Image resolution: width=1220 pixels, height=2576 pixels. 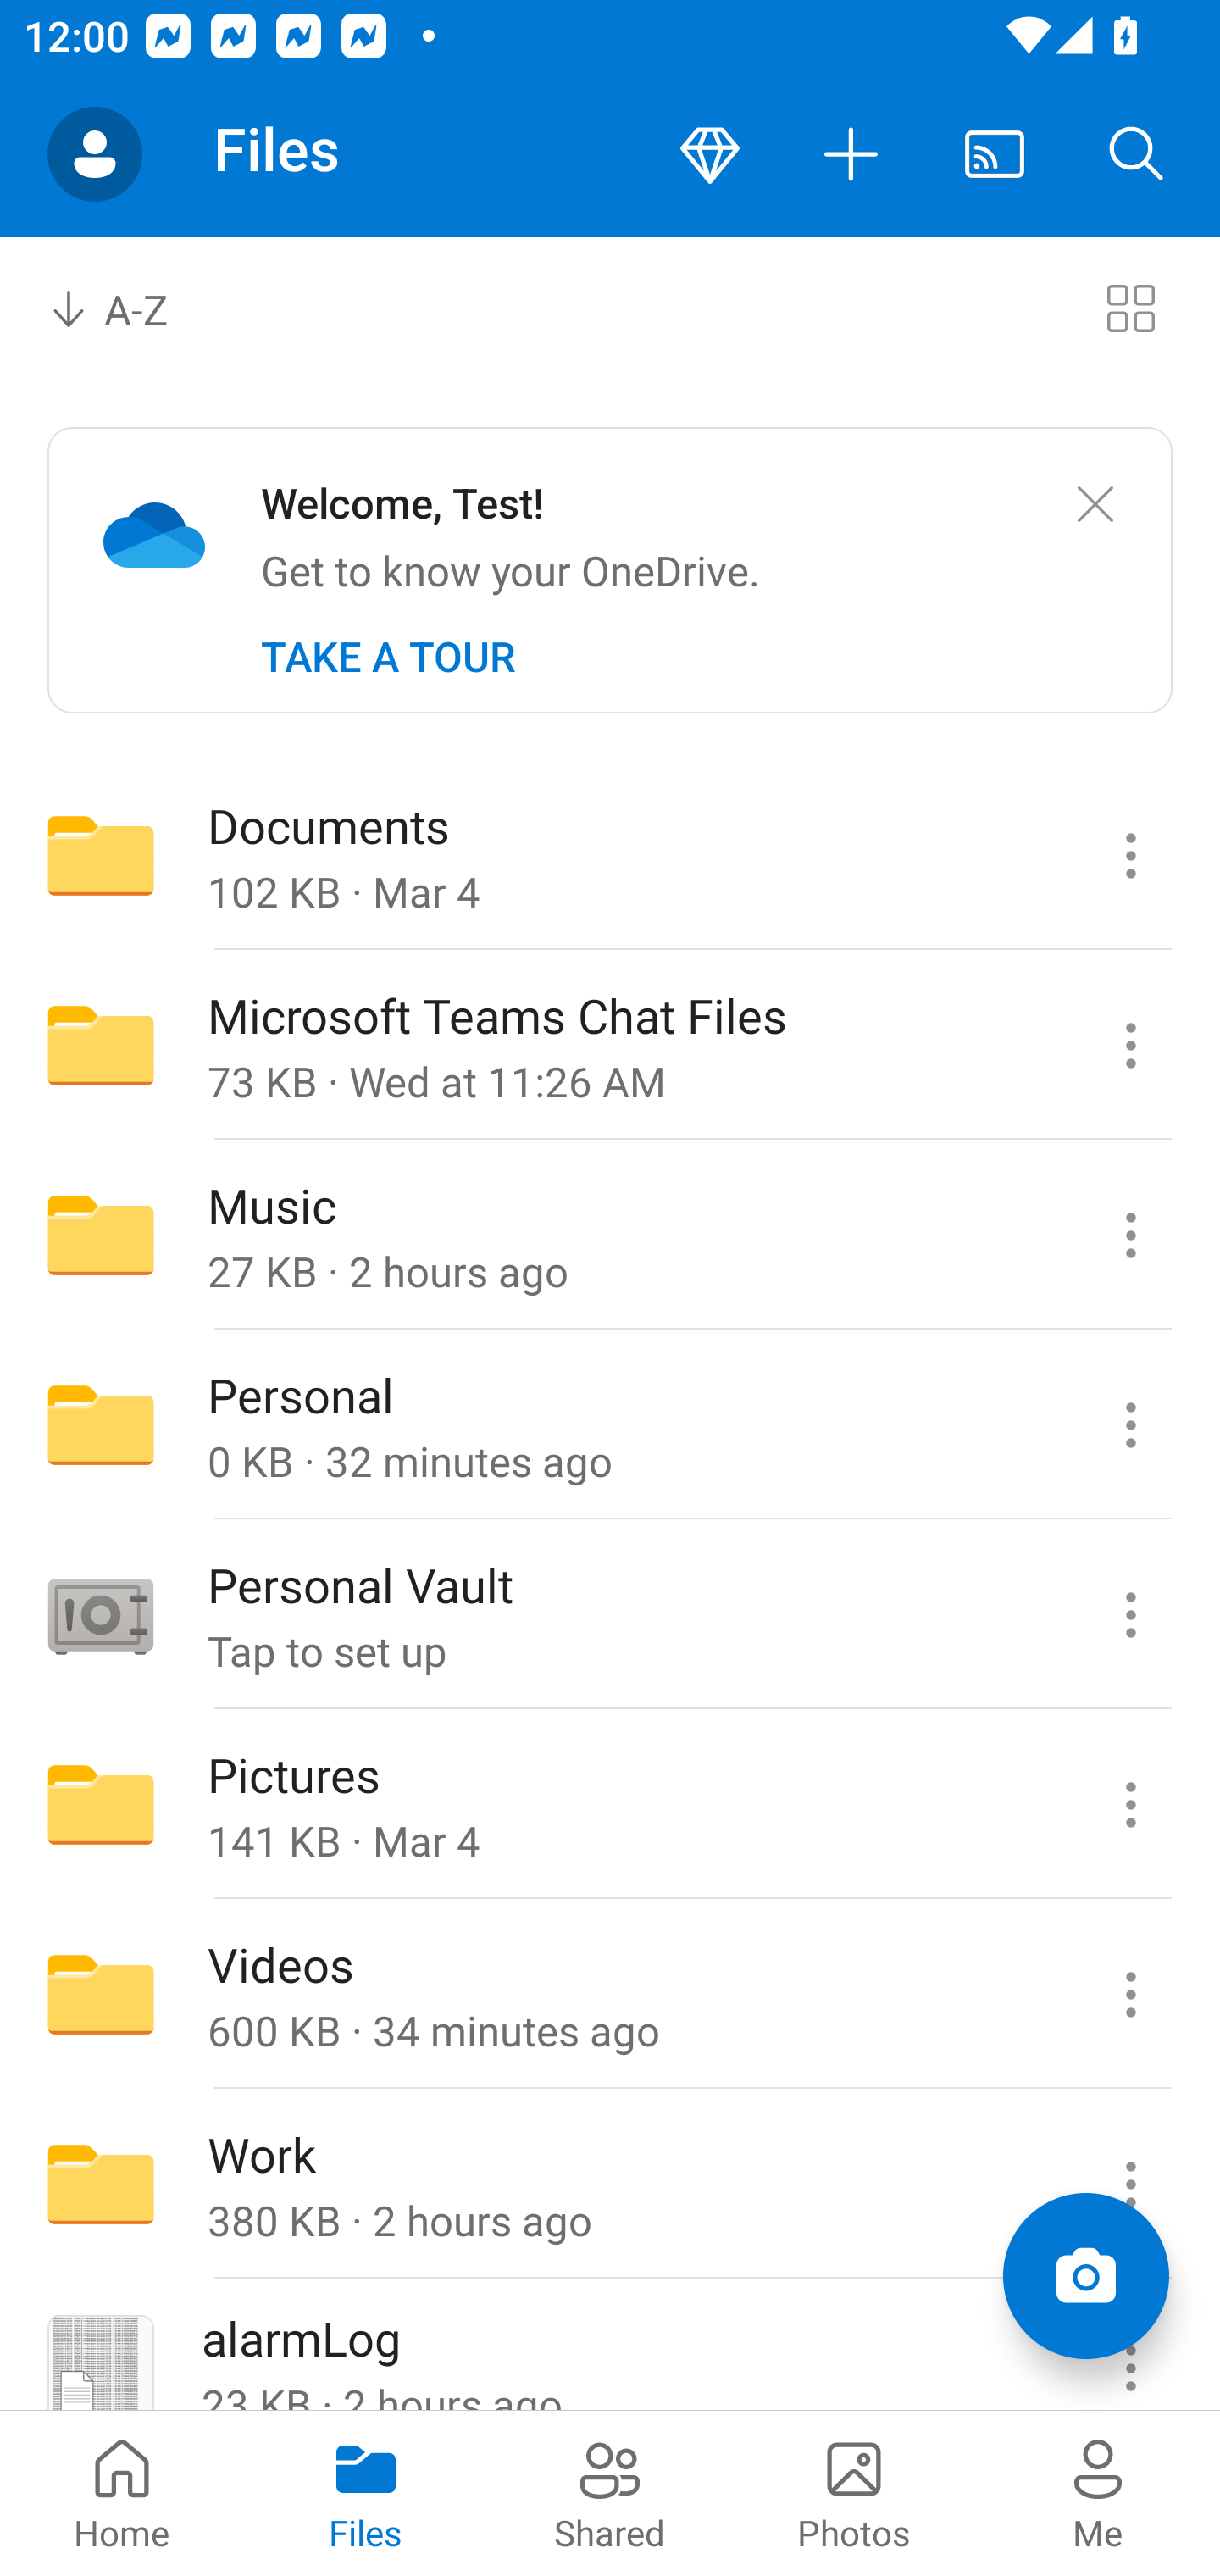 I want to click on Personal commands, so click(x=1130, y=1424).